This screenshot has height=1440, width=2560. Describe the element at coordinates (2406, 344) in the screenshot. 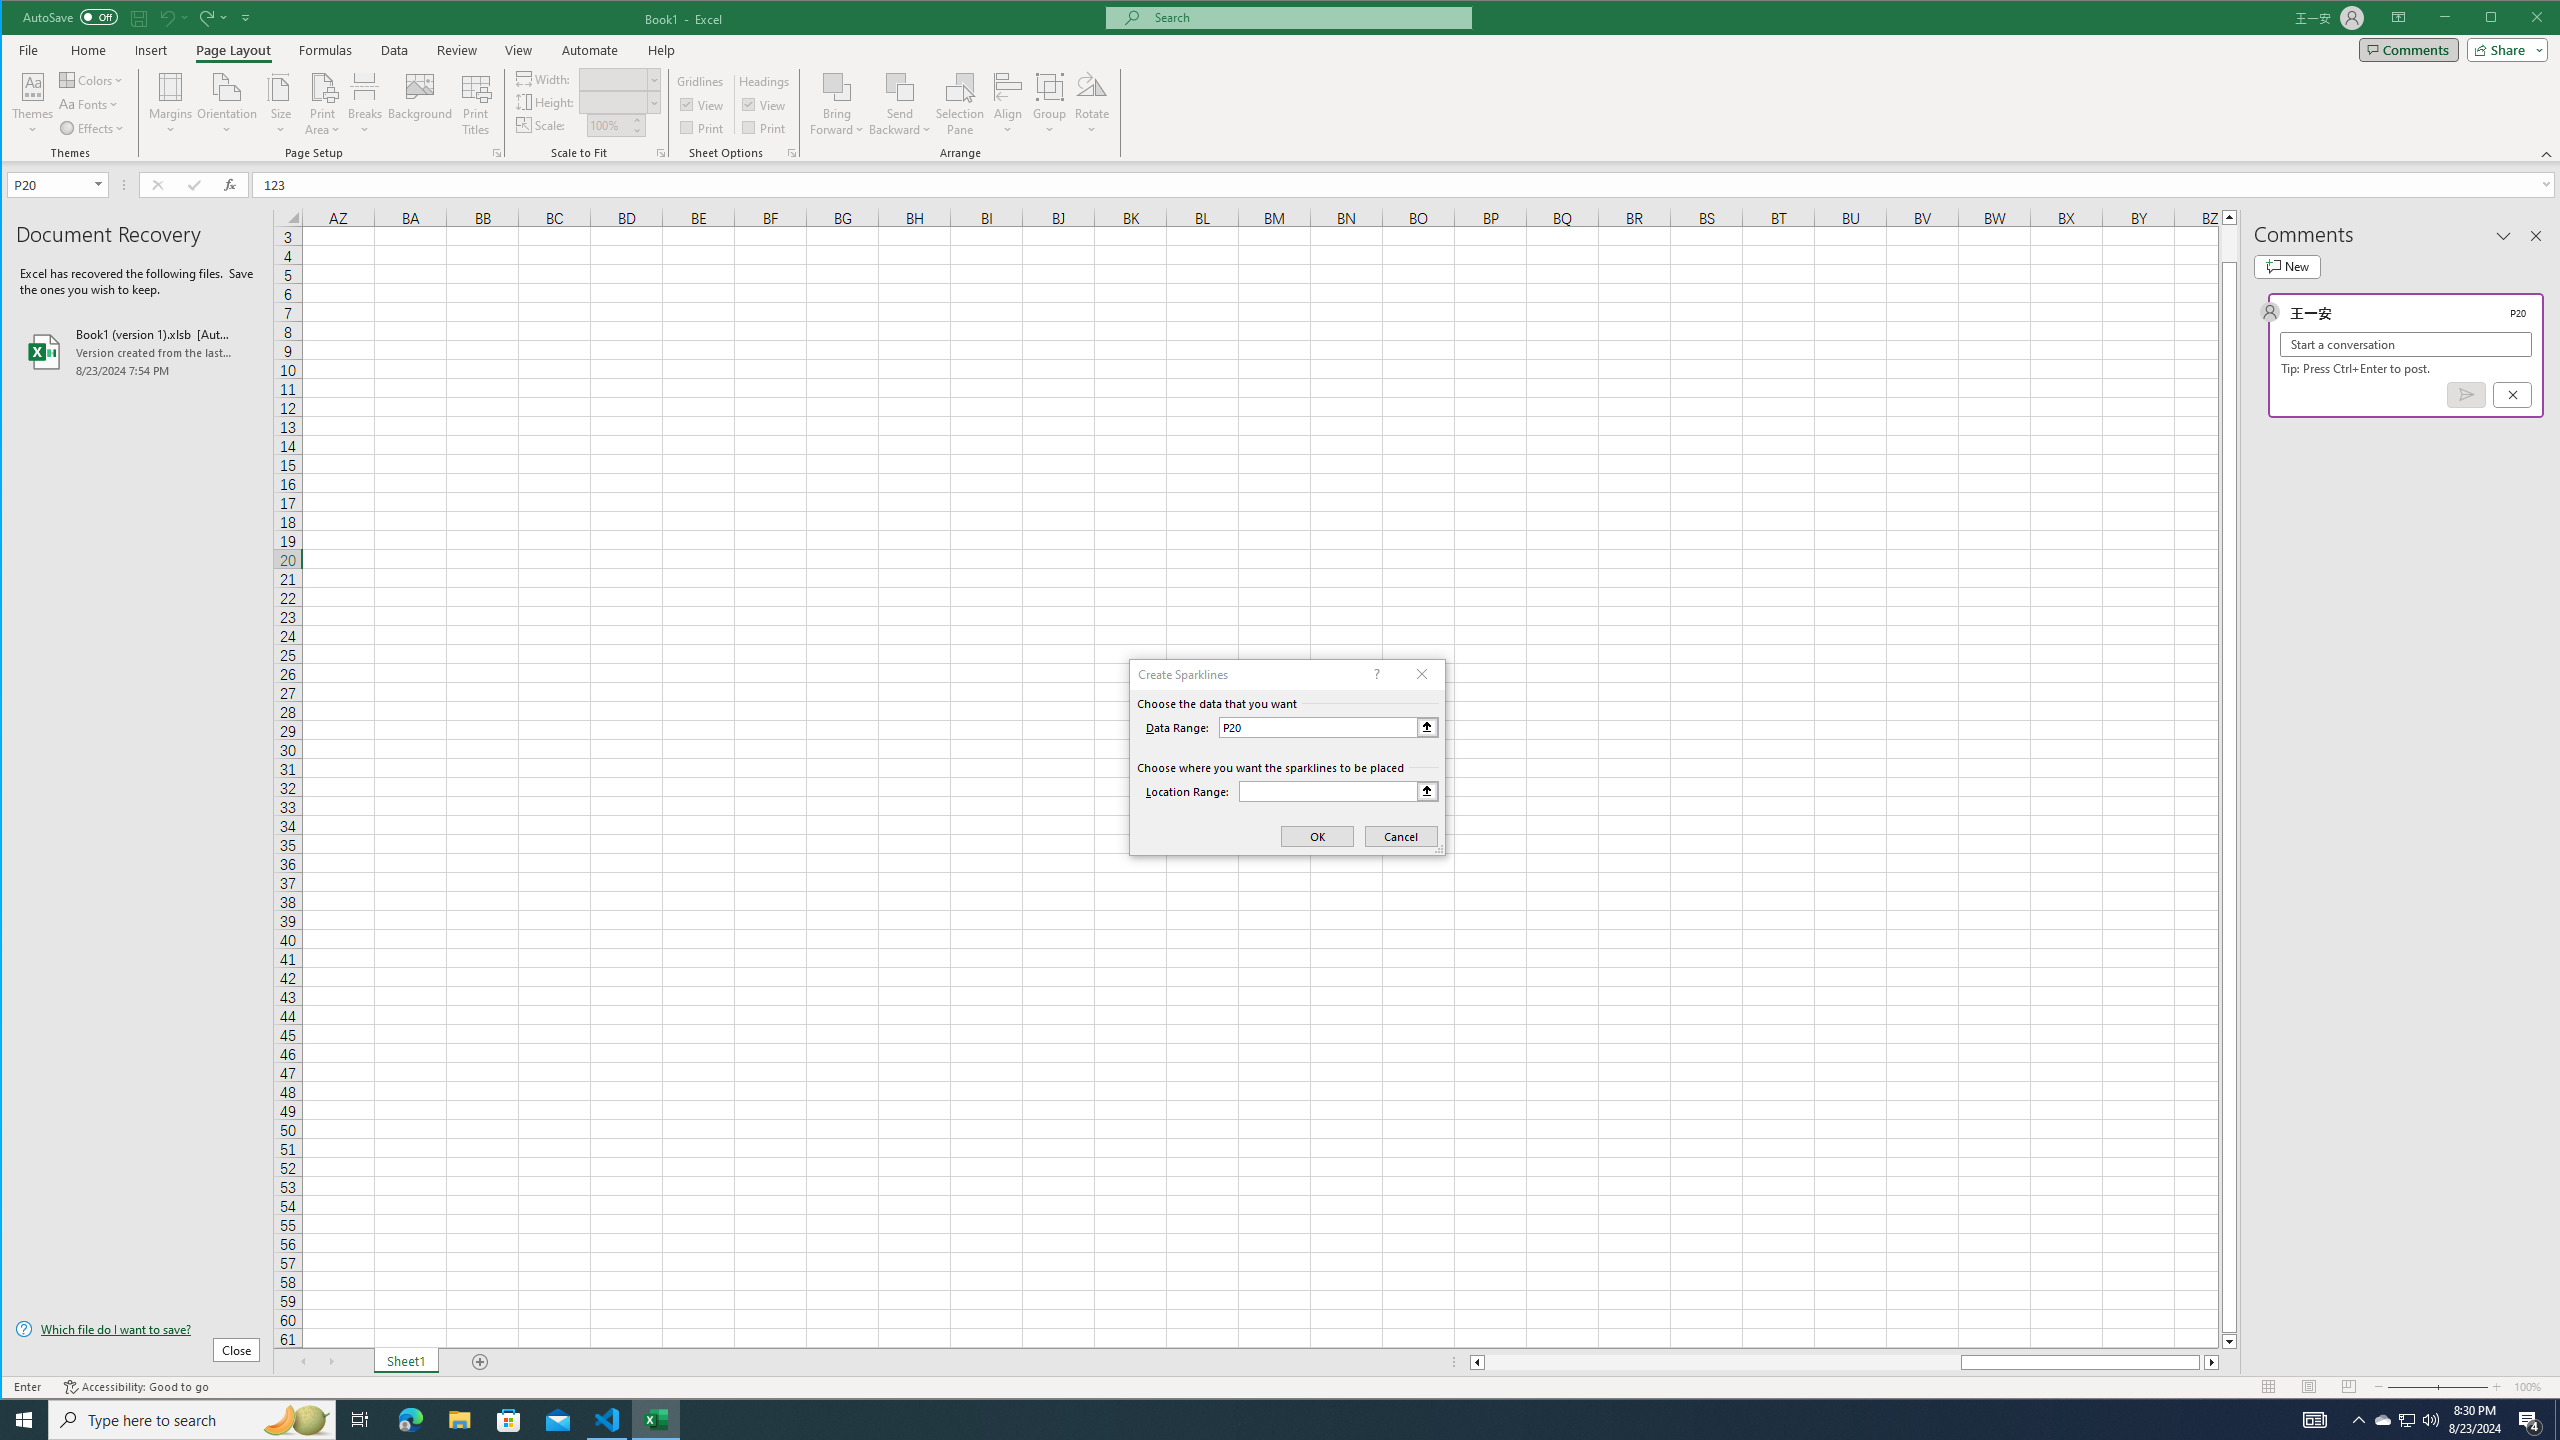

I see `Start a conversation` at that location.